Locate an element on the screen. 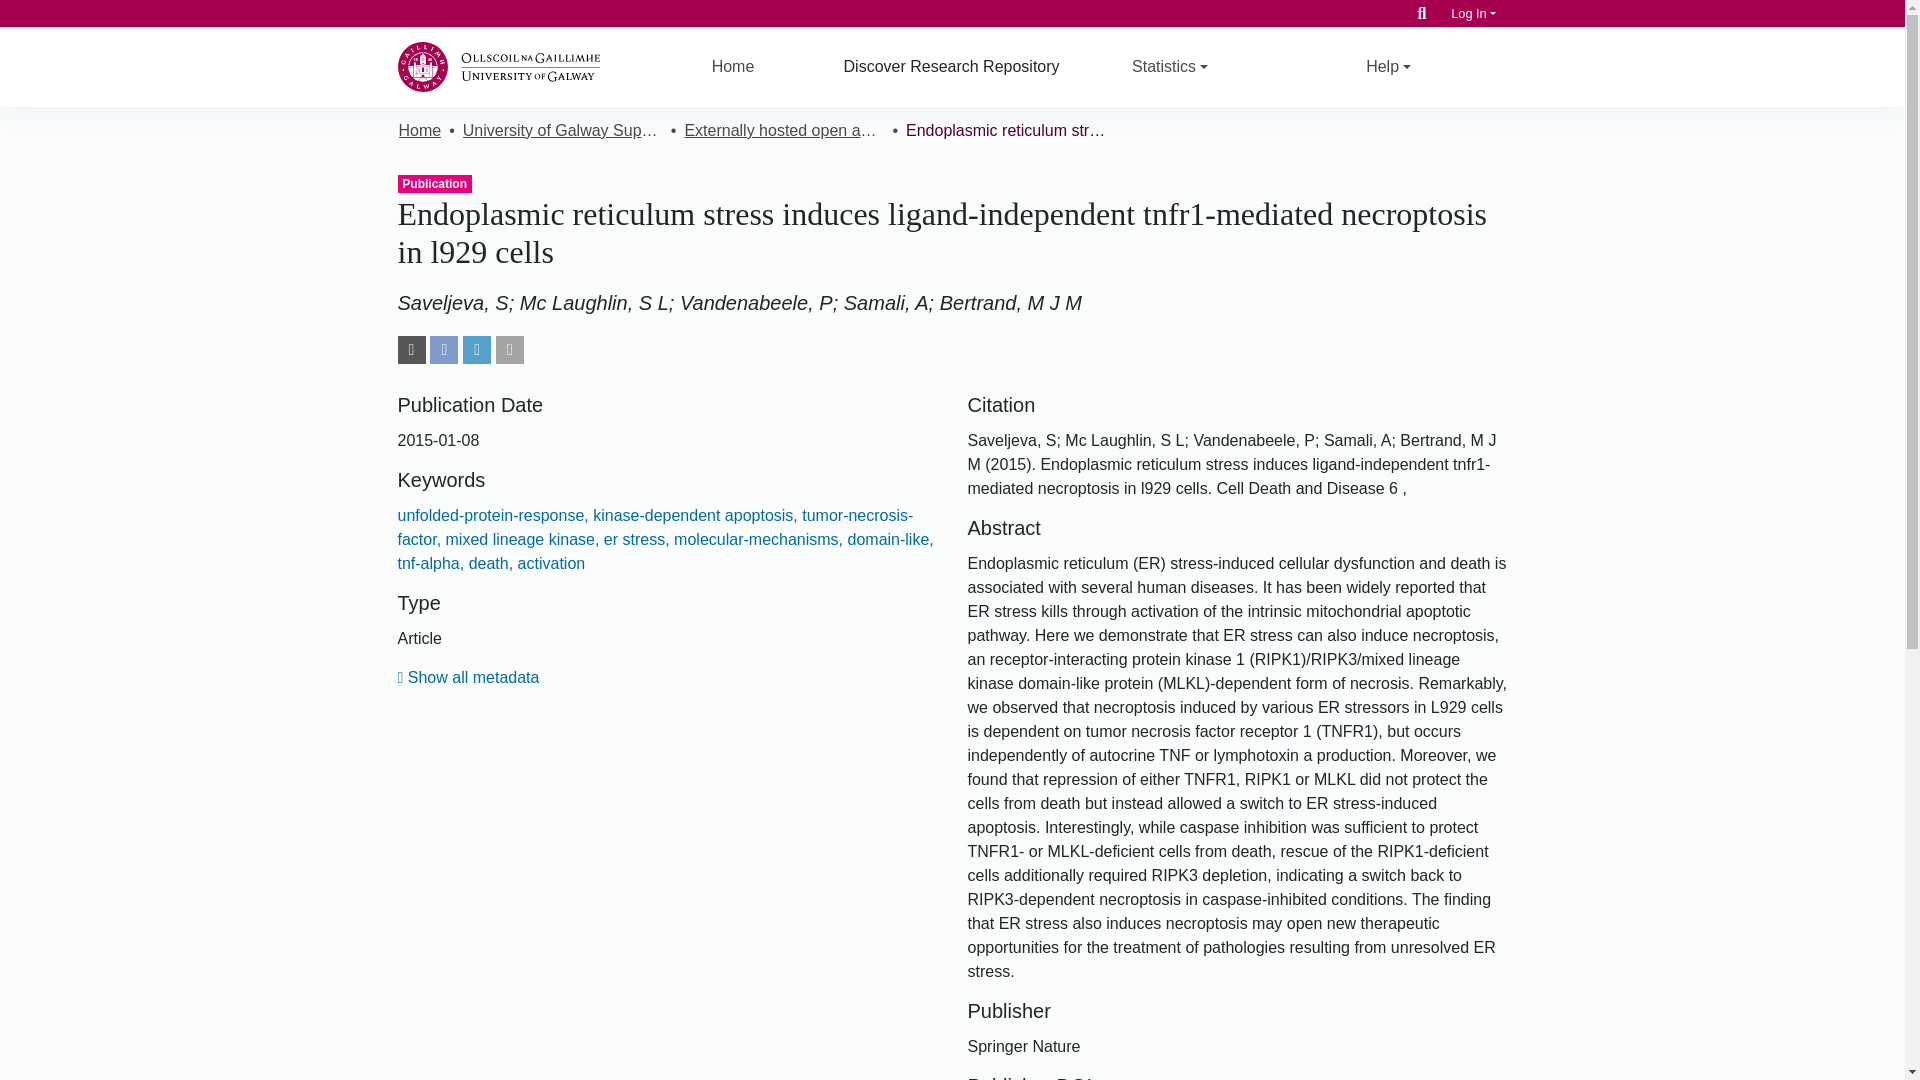 This screenshot has height=1080, width=1920. molecular-mechanisms, is located at coordinates (756, 539).